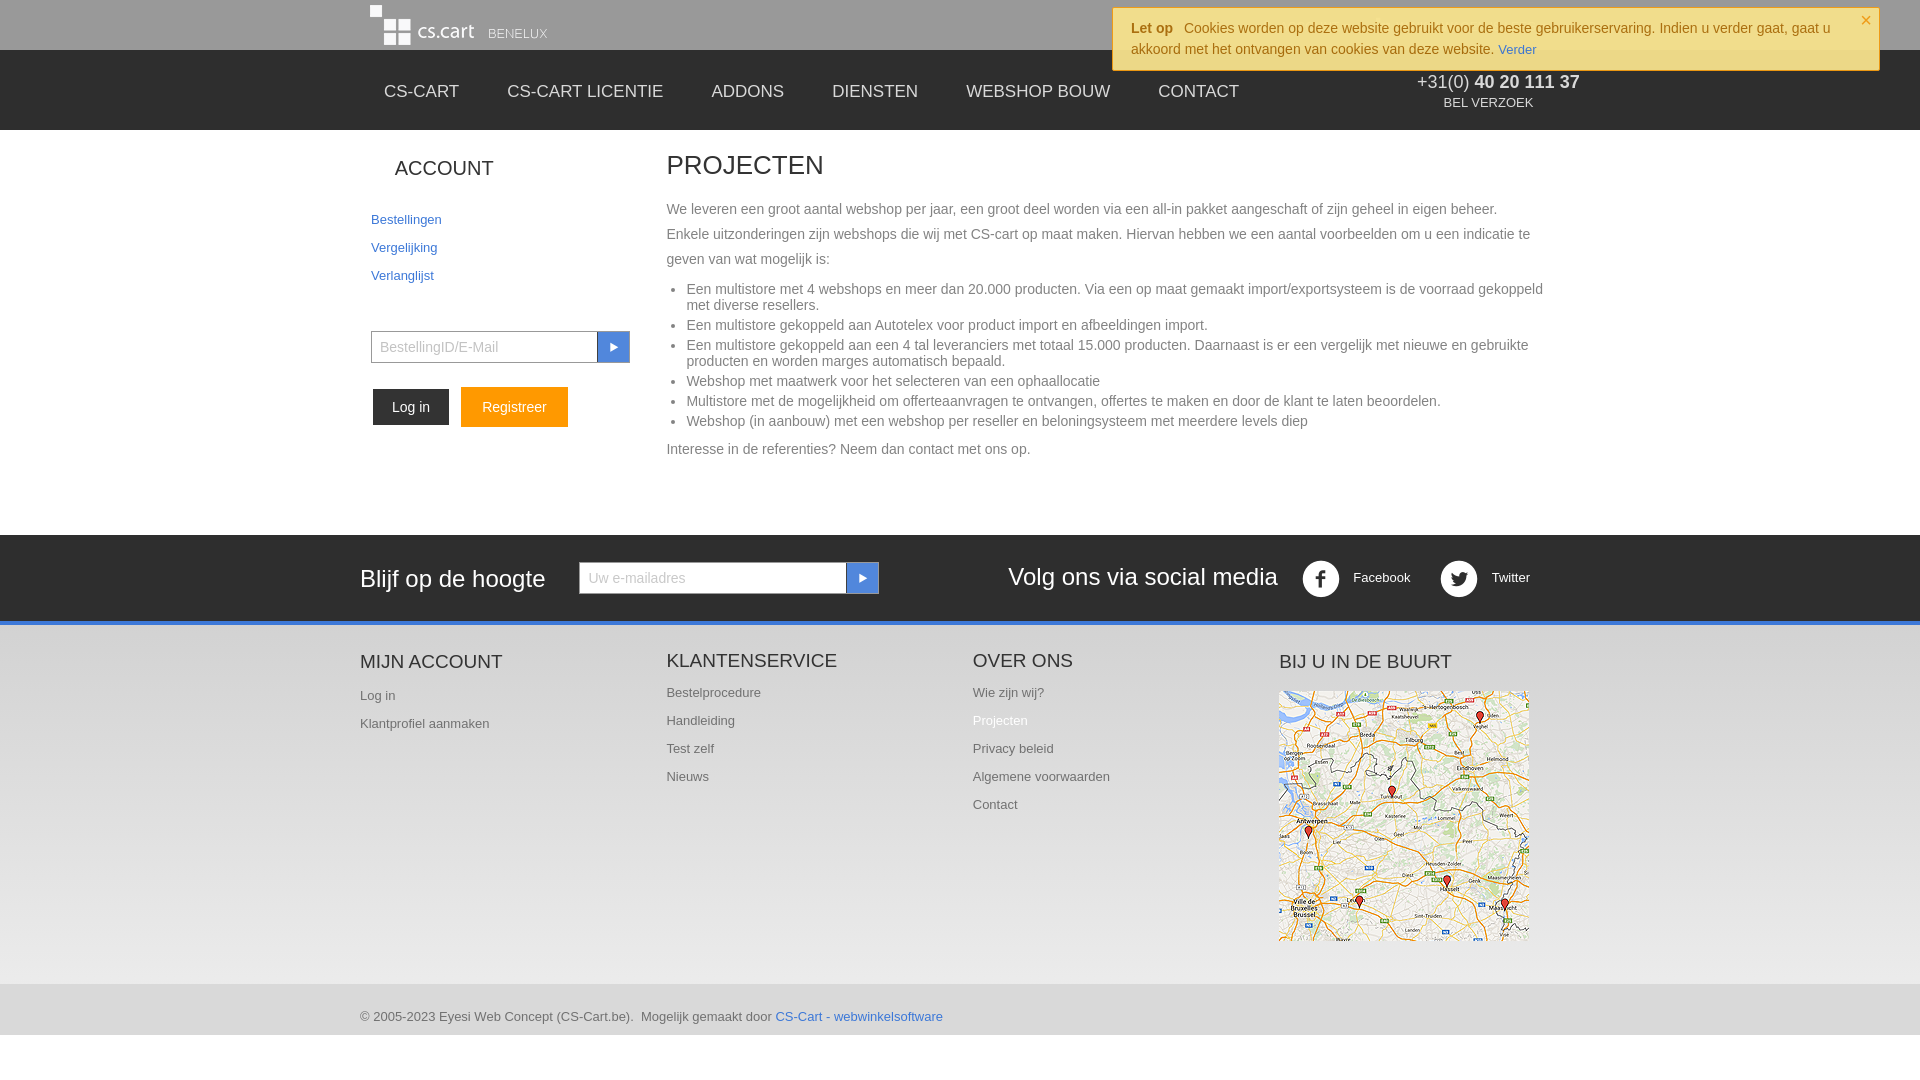 This screenshot has width=1920, height=1080. I want to click on ADDONS, so click(748, 90).